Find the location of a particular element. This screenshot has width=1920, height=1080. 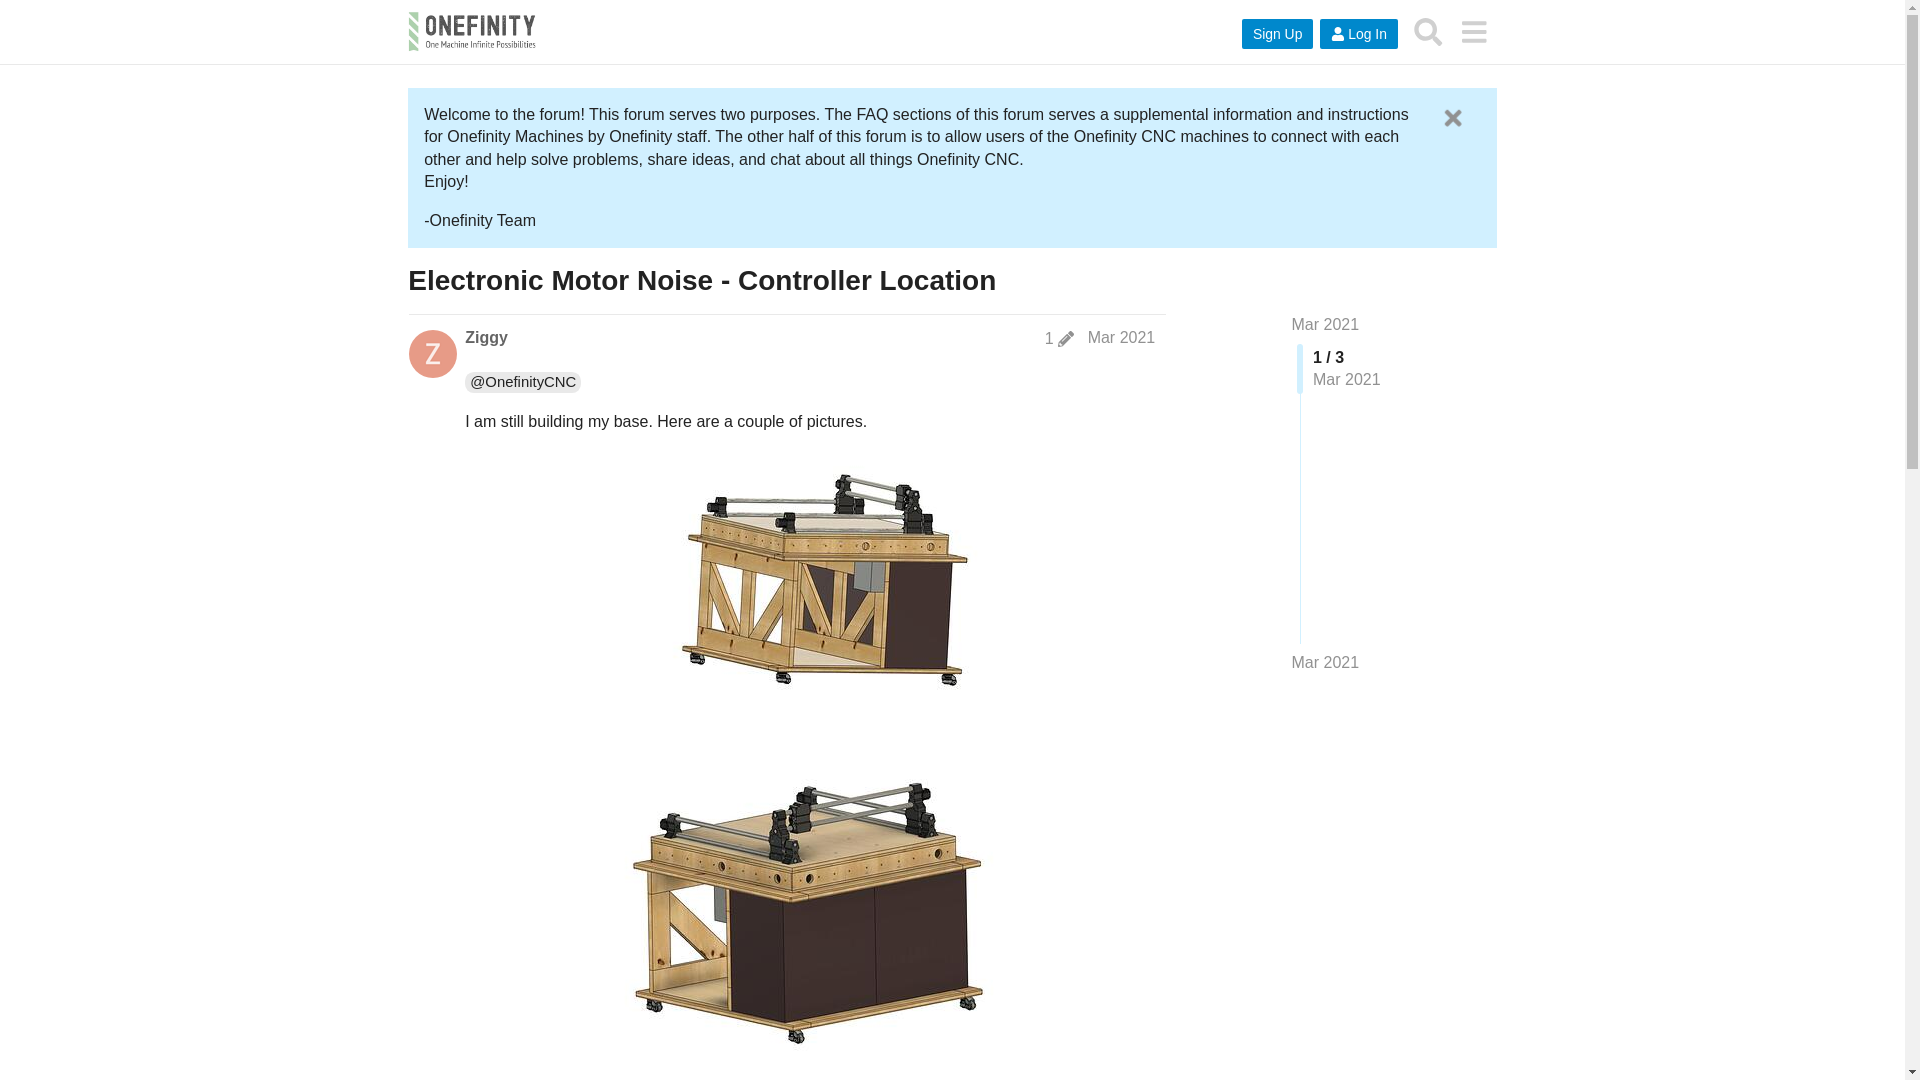

post last edited on Mar 22, 2021 3:29 am is located at coordinates (1058, 338).